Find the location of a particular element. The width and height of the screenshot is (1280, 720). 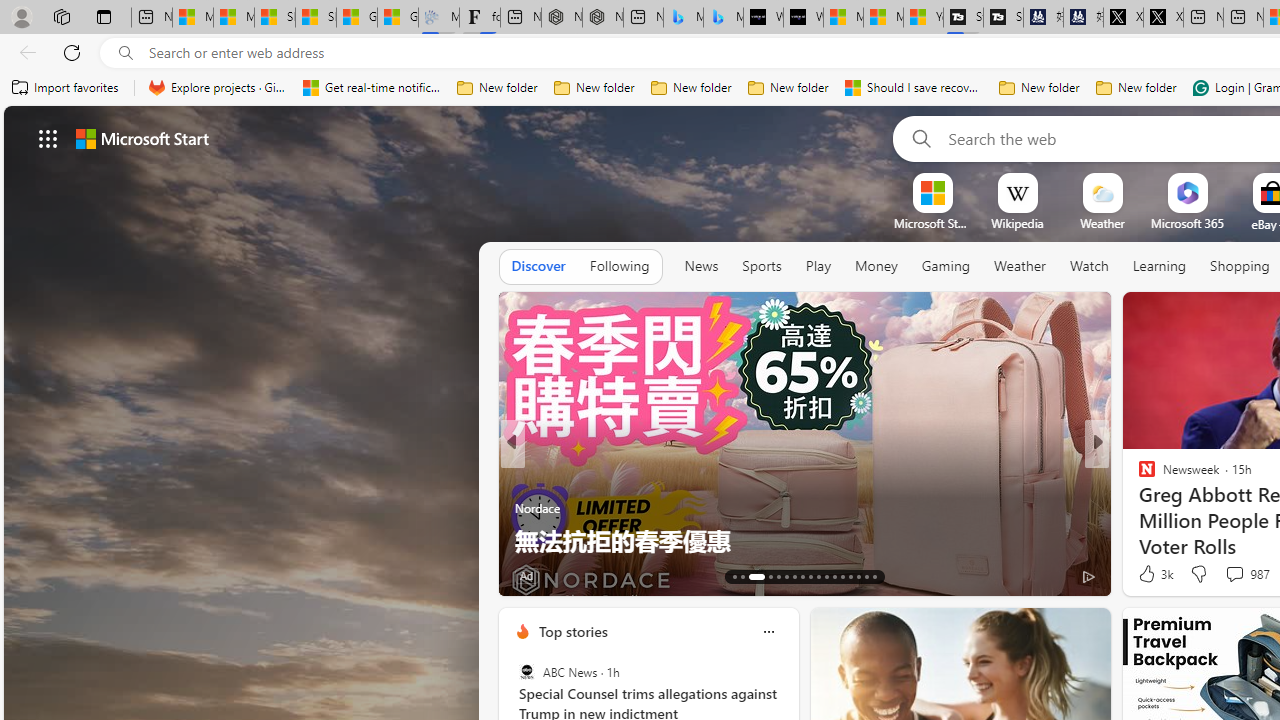

12 Like is located at coordinates (1149, 574).